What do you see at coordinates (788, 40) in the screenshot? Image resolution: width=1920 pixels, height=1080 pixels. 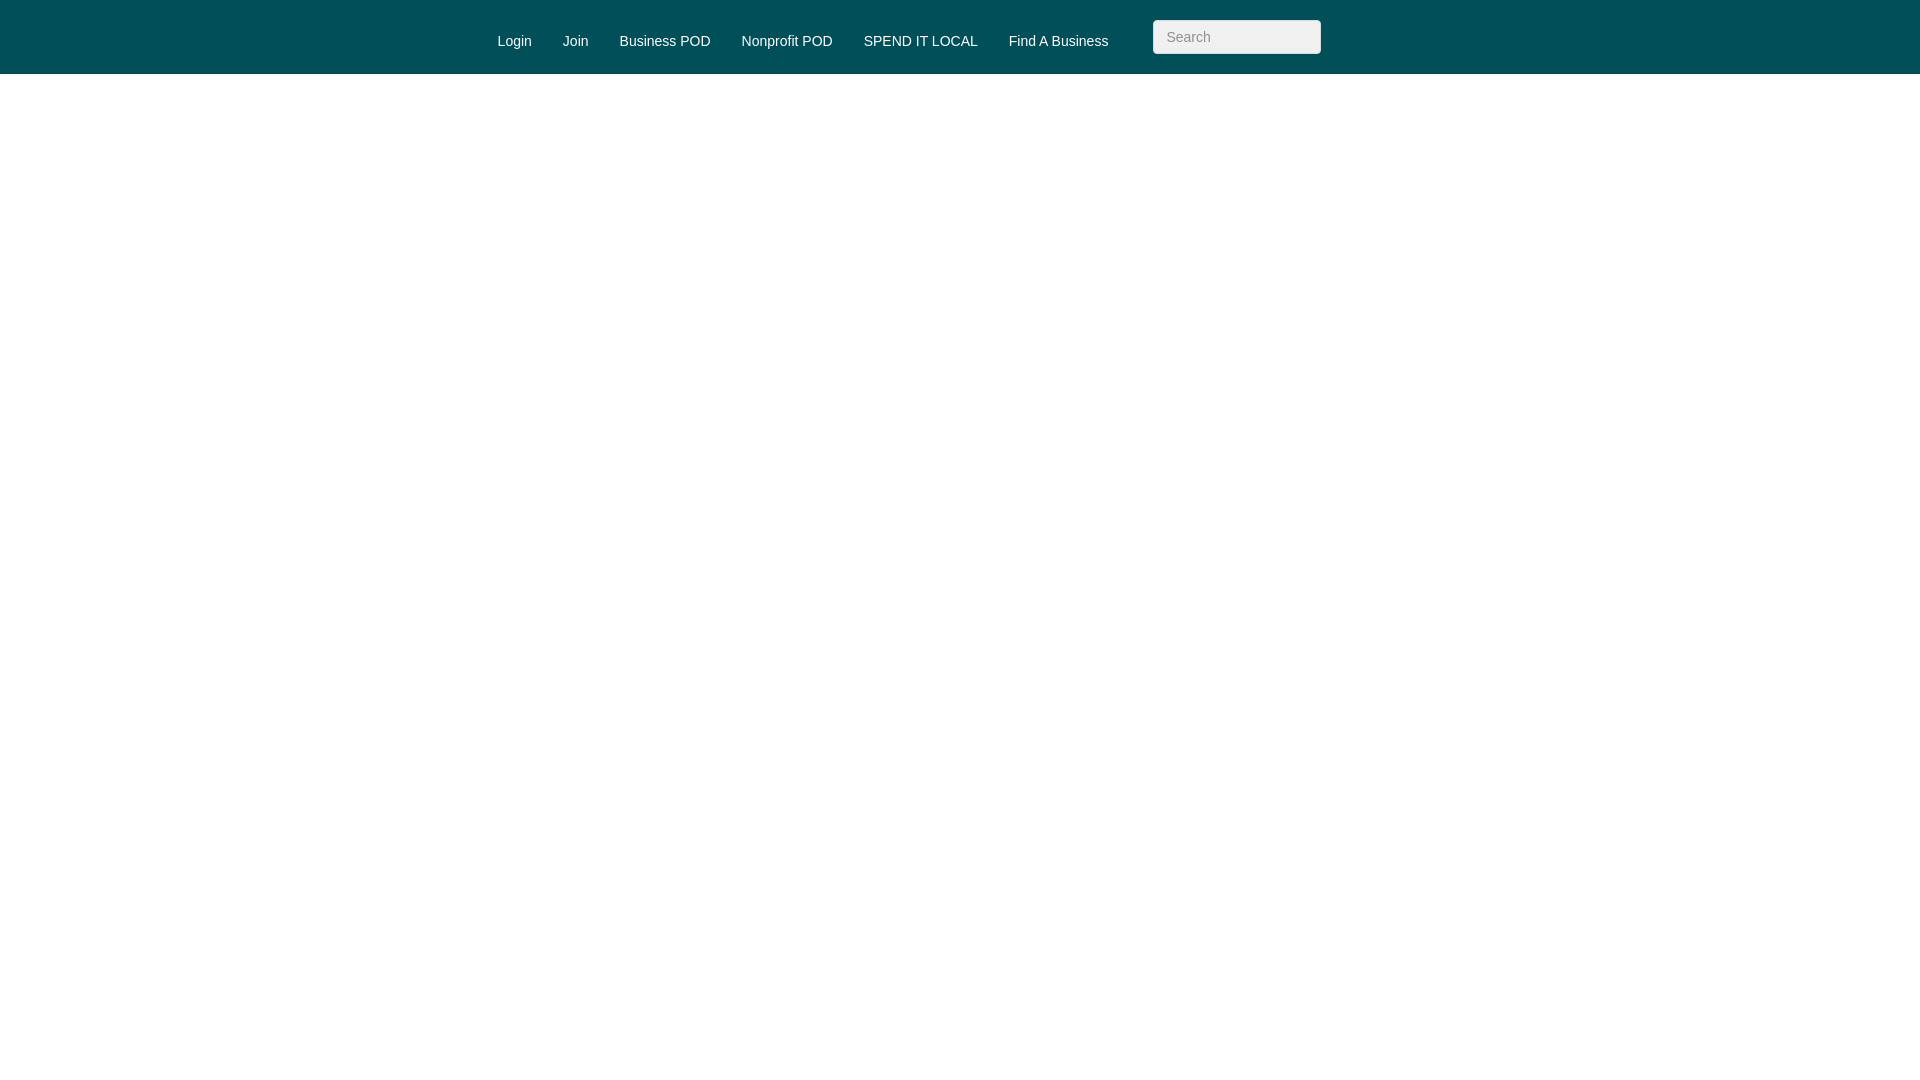 I see `Nonprofit POD` at bounding box center [788, 40].